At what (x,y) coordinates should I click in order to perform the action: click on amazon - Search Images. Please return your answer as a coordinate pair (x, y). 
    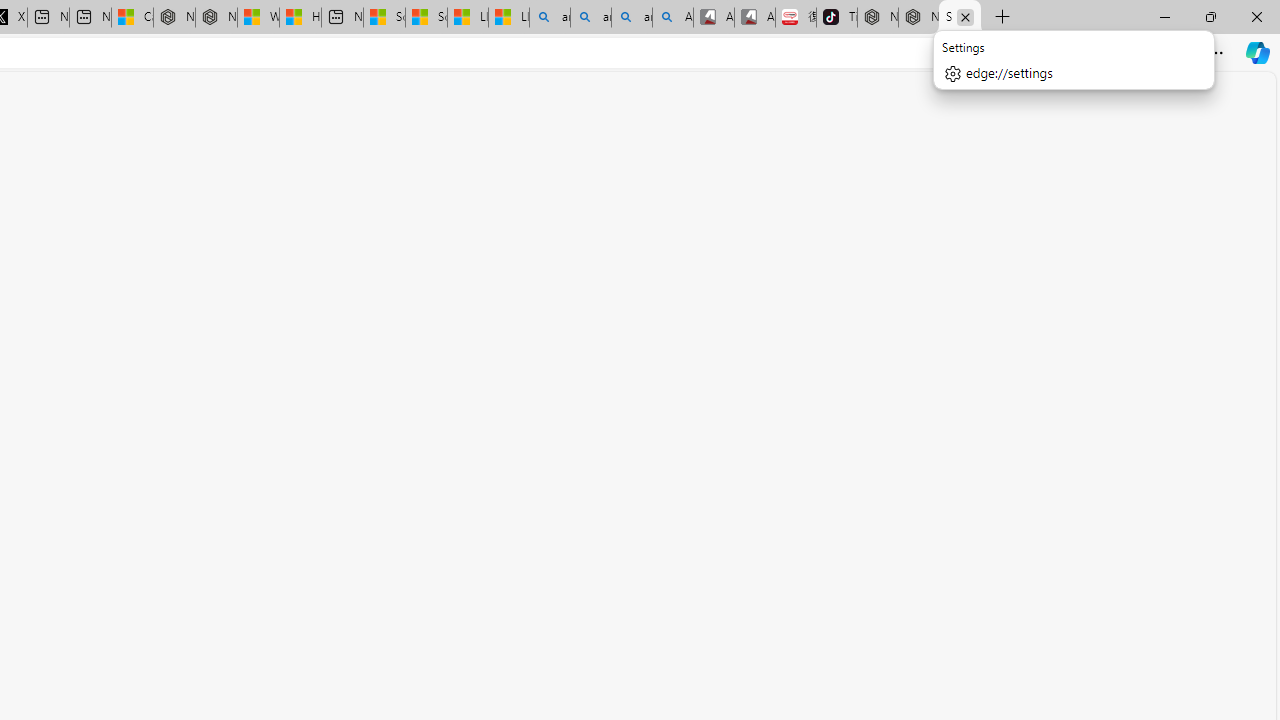
    Looking at the image, I should click on (631, 18).